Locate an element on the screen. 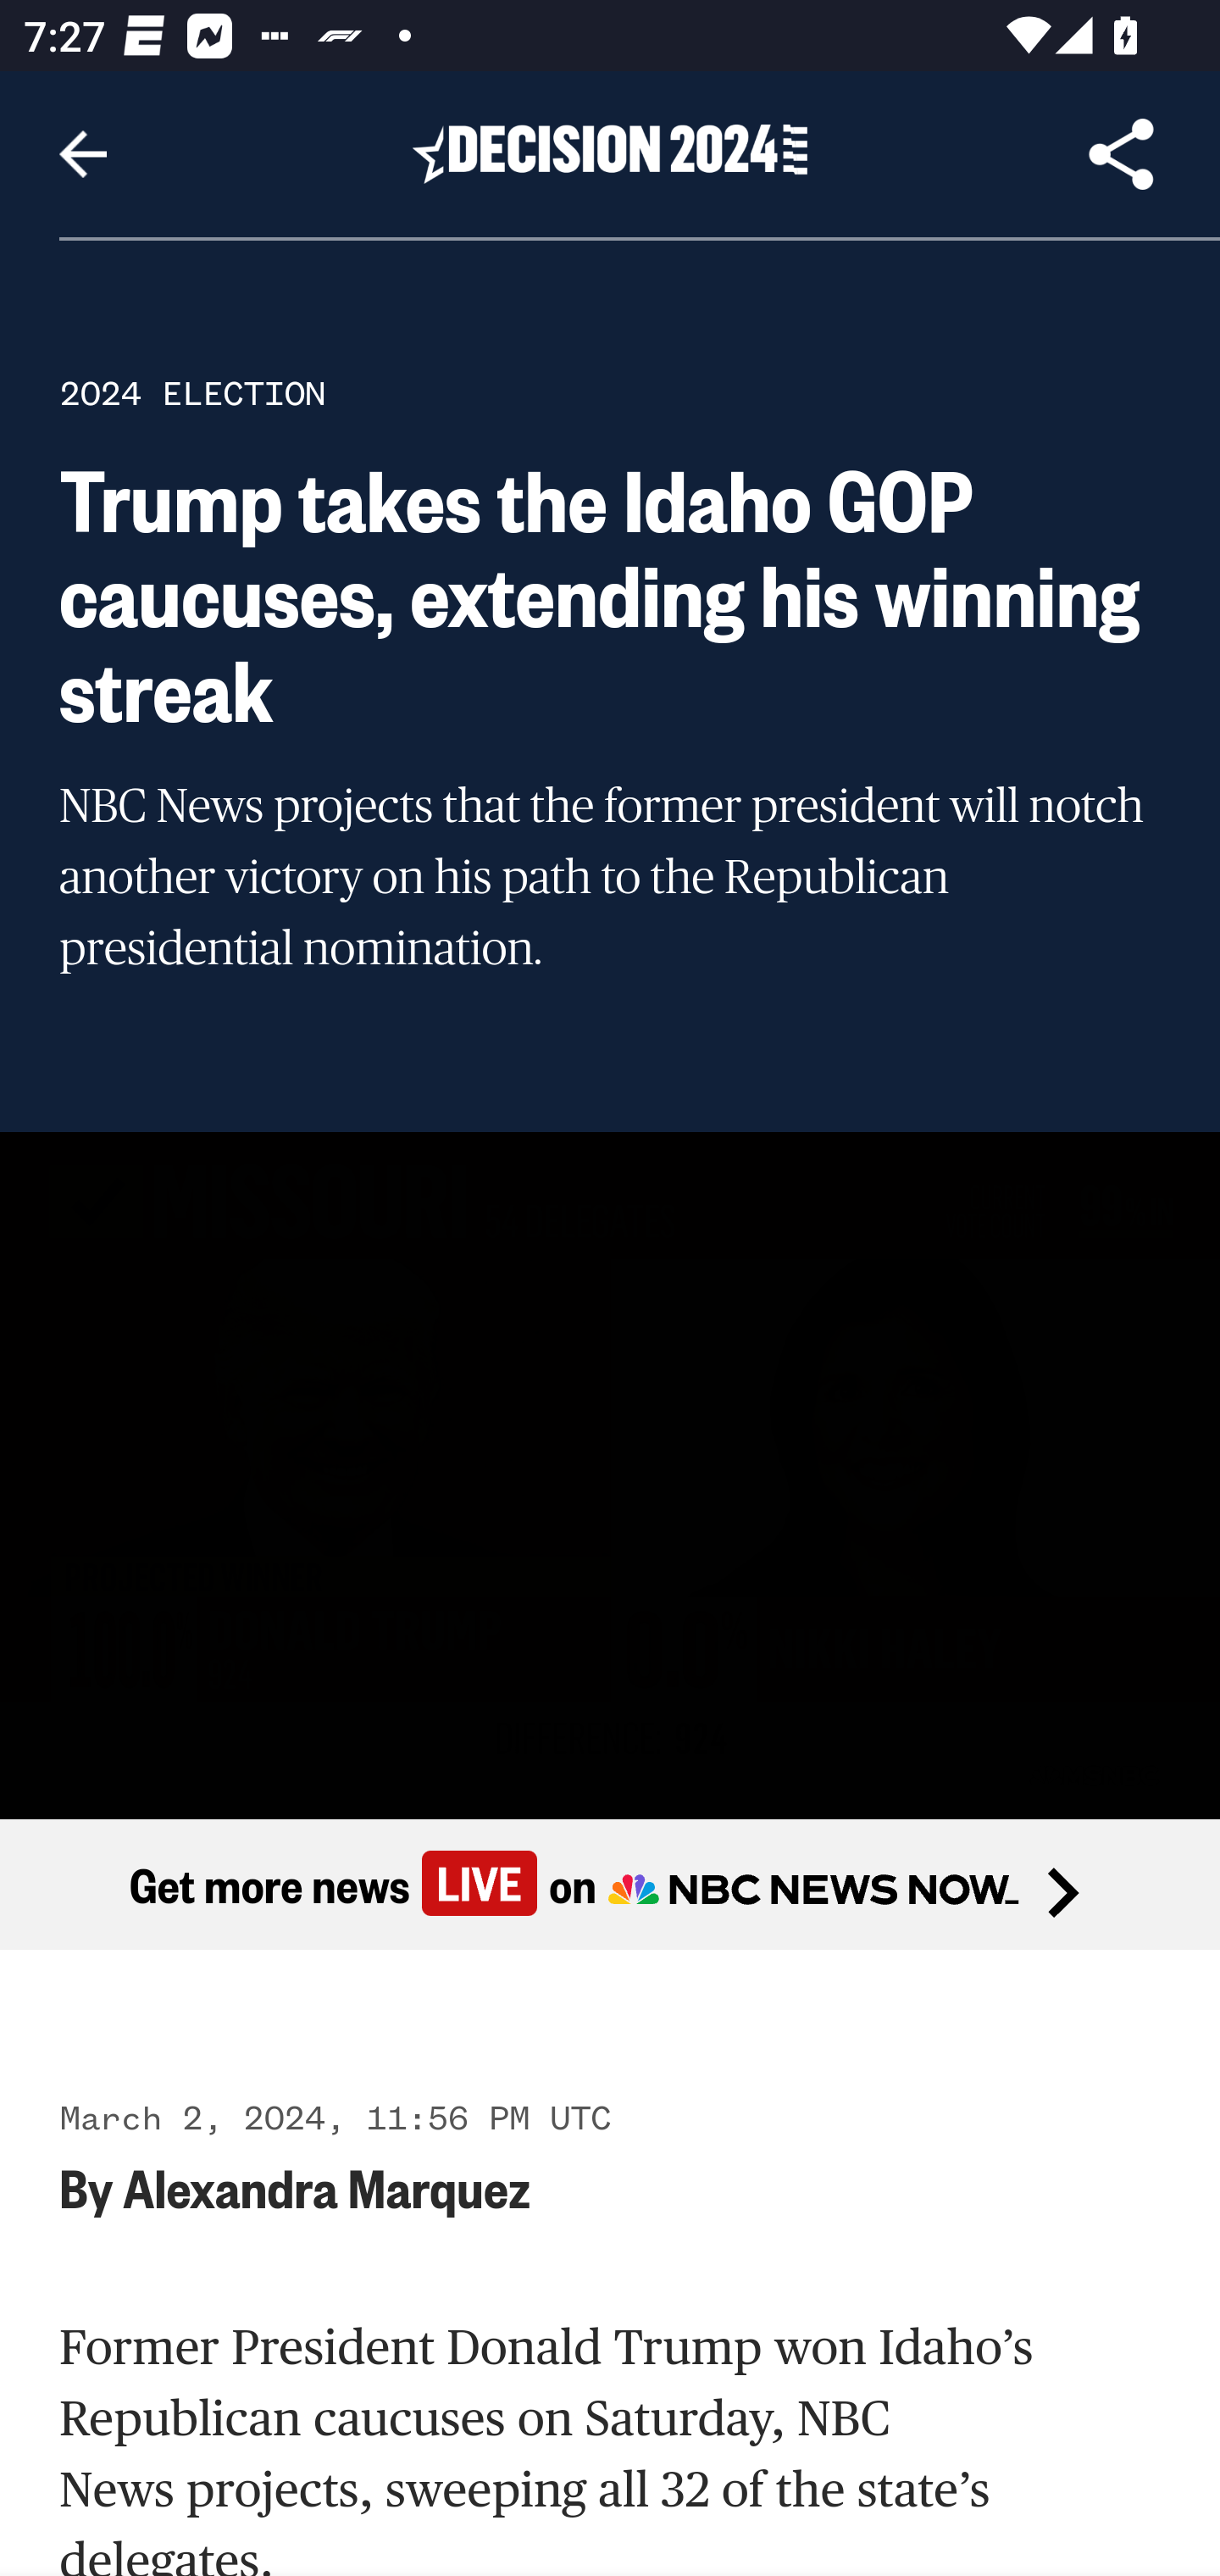 The image size is (1220, 2576). Header, Decision 2024 is located at coordinates (610, 153).